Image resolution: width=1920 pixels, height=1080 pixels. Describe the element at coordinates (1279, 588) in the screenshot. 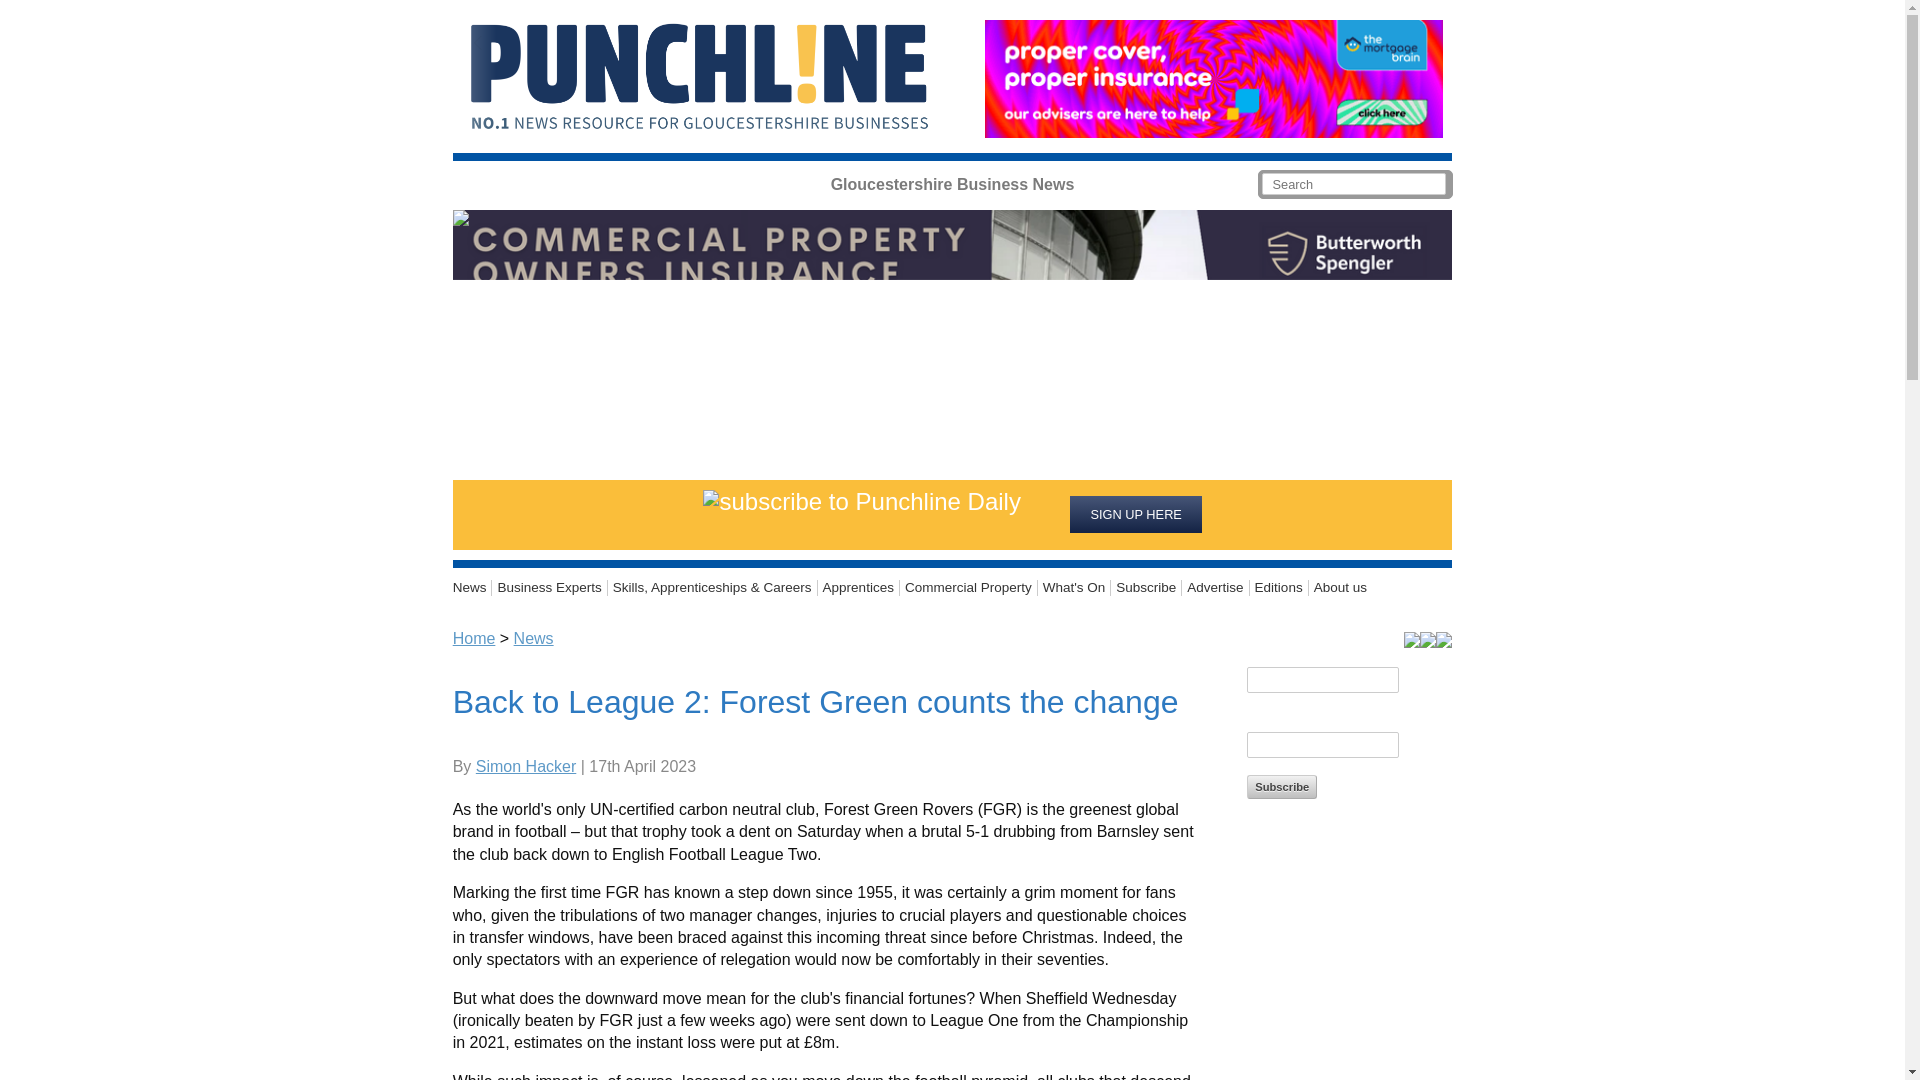

I see `Editions` at that location.